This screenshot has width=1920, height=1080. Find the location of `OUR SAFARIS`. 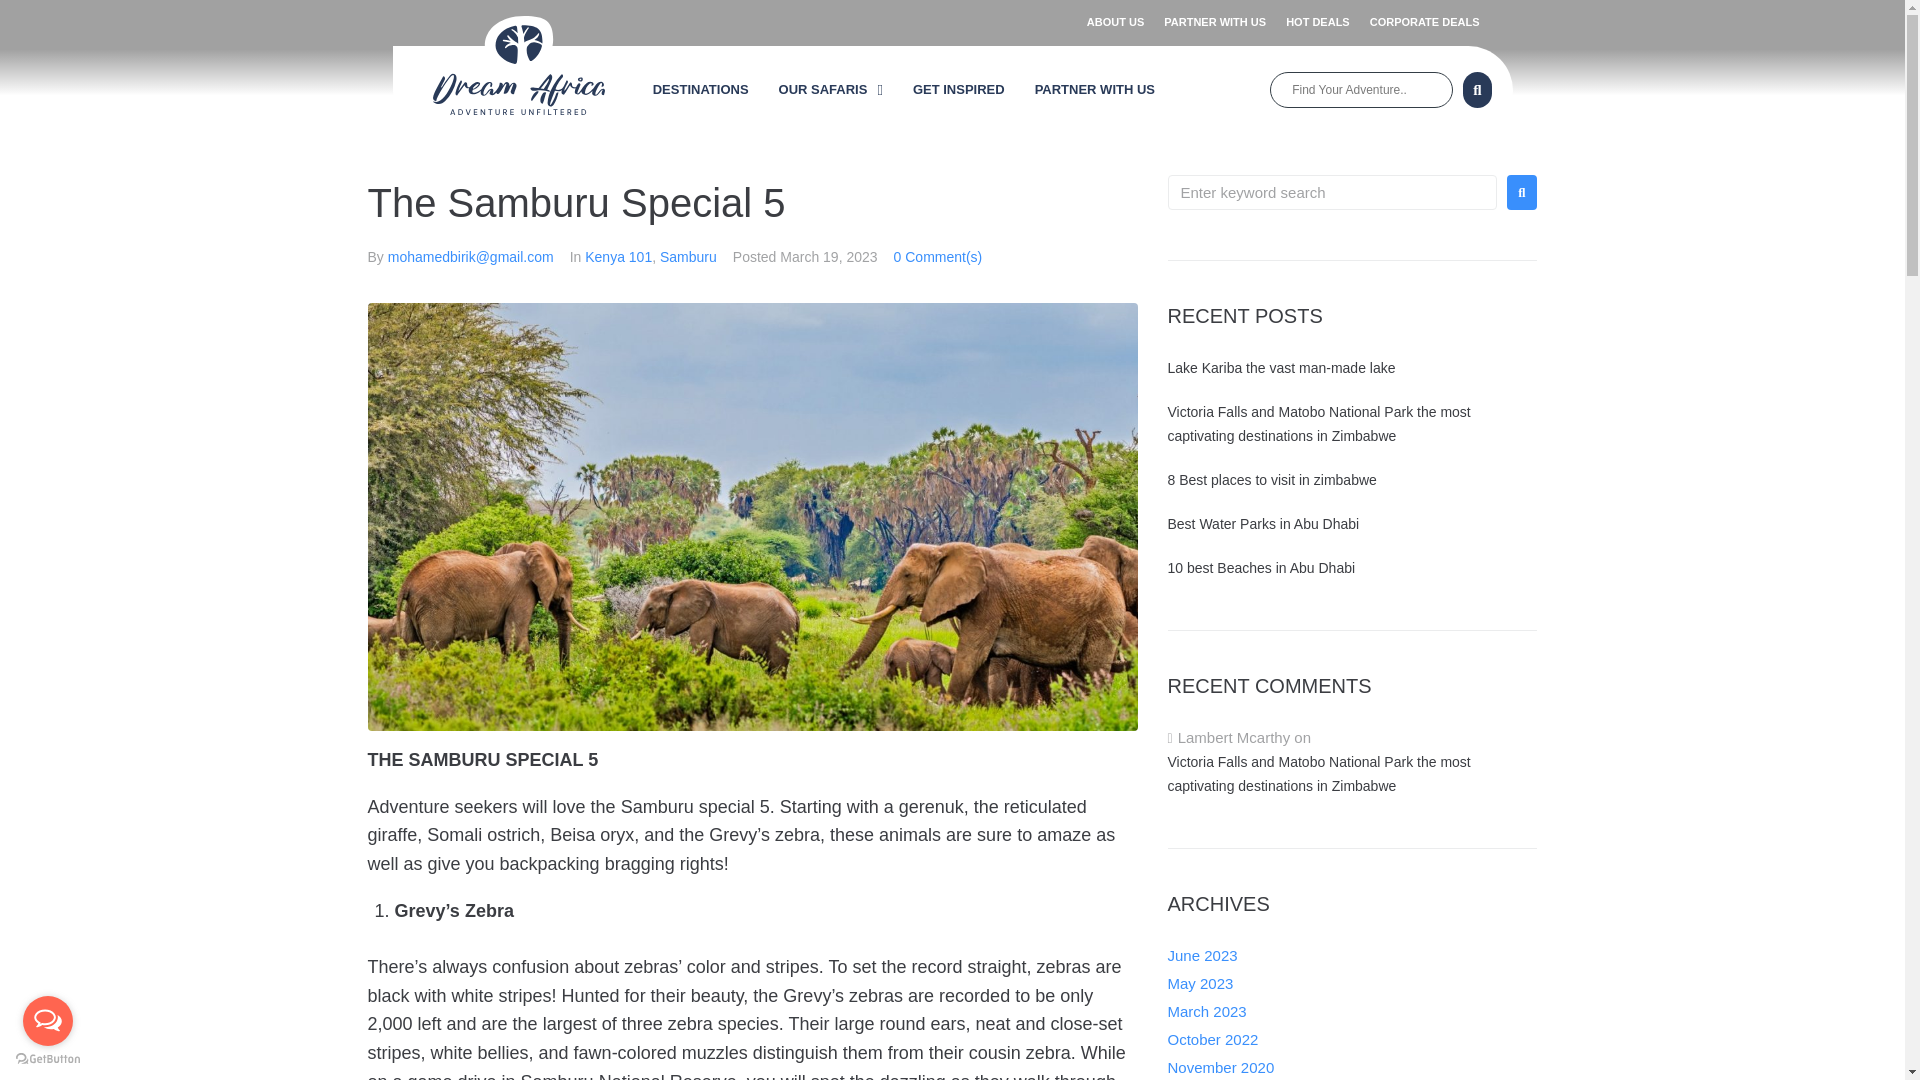

OUR SAFARIS is located at coordinates (840, 90).